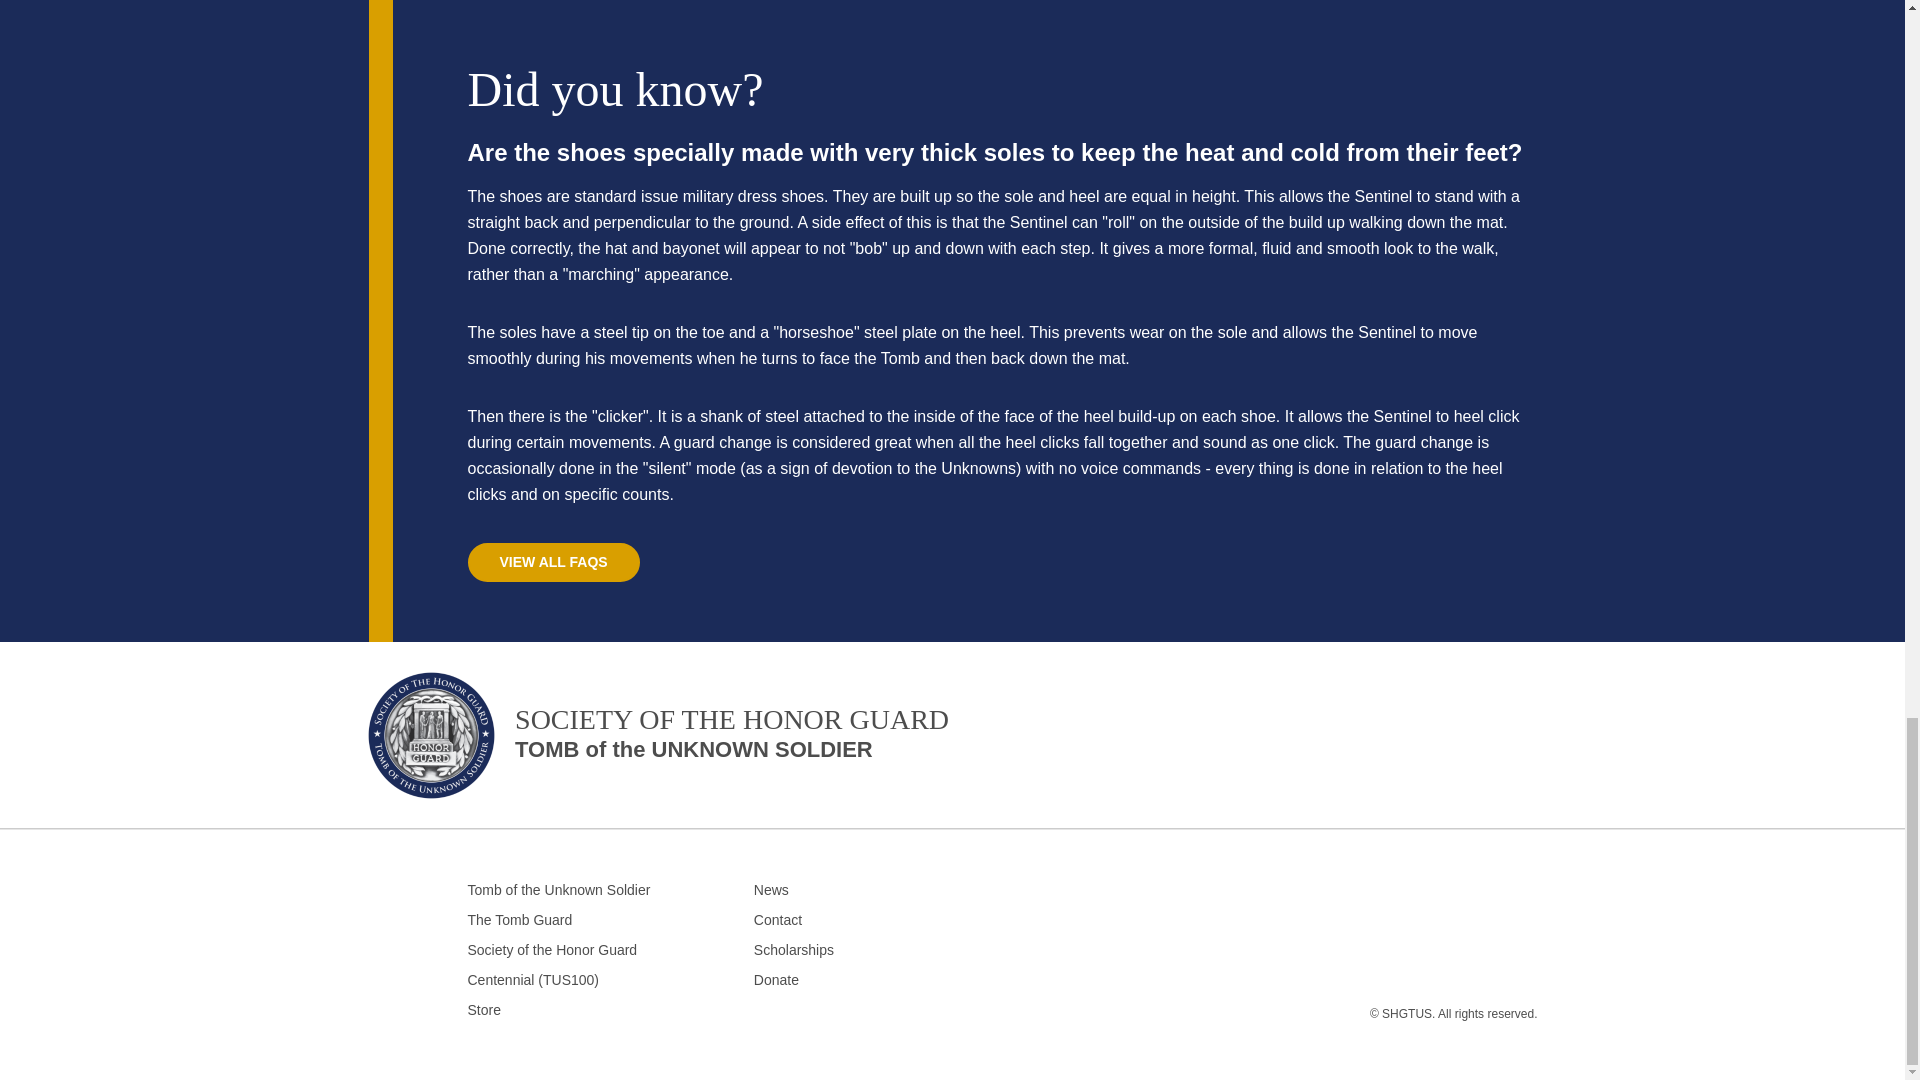  I want to click on Tomb of the Unknown Soldier, so click(611, 890).